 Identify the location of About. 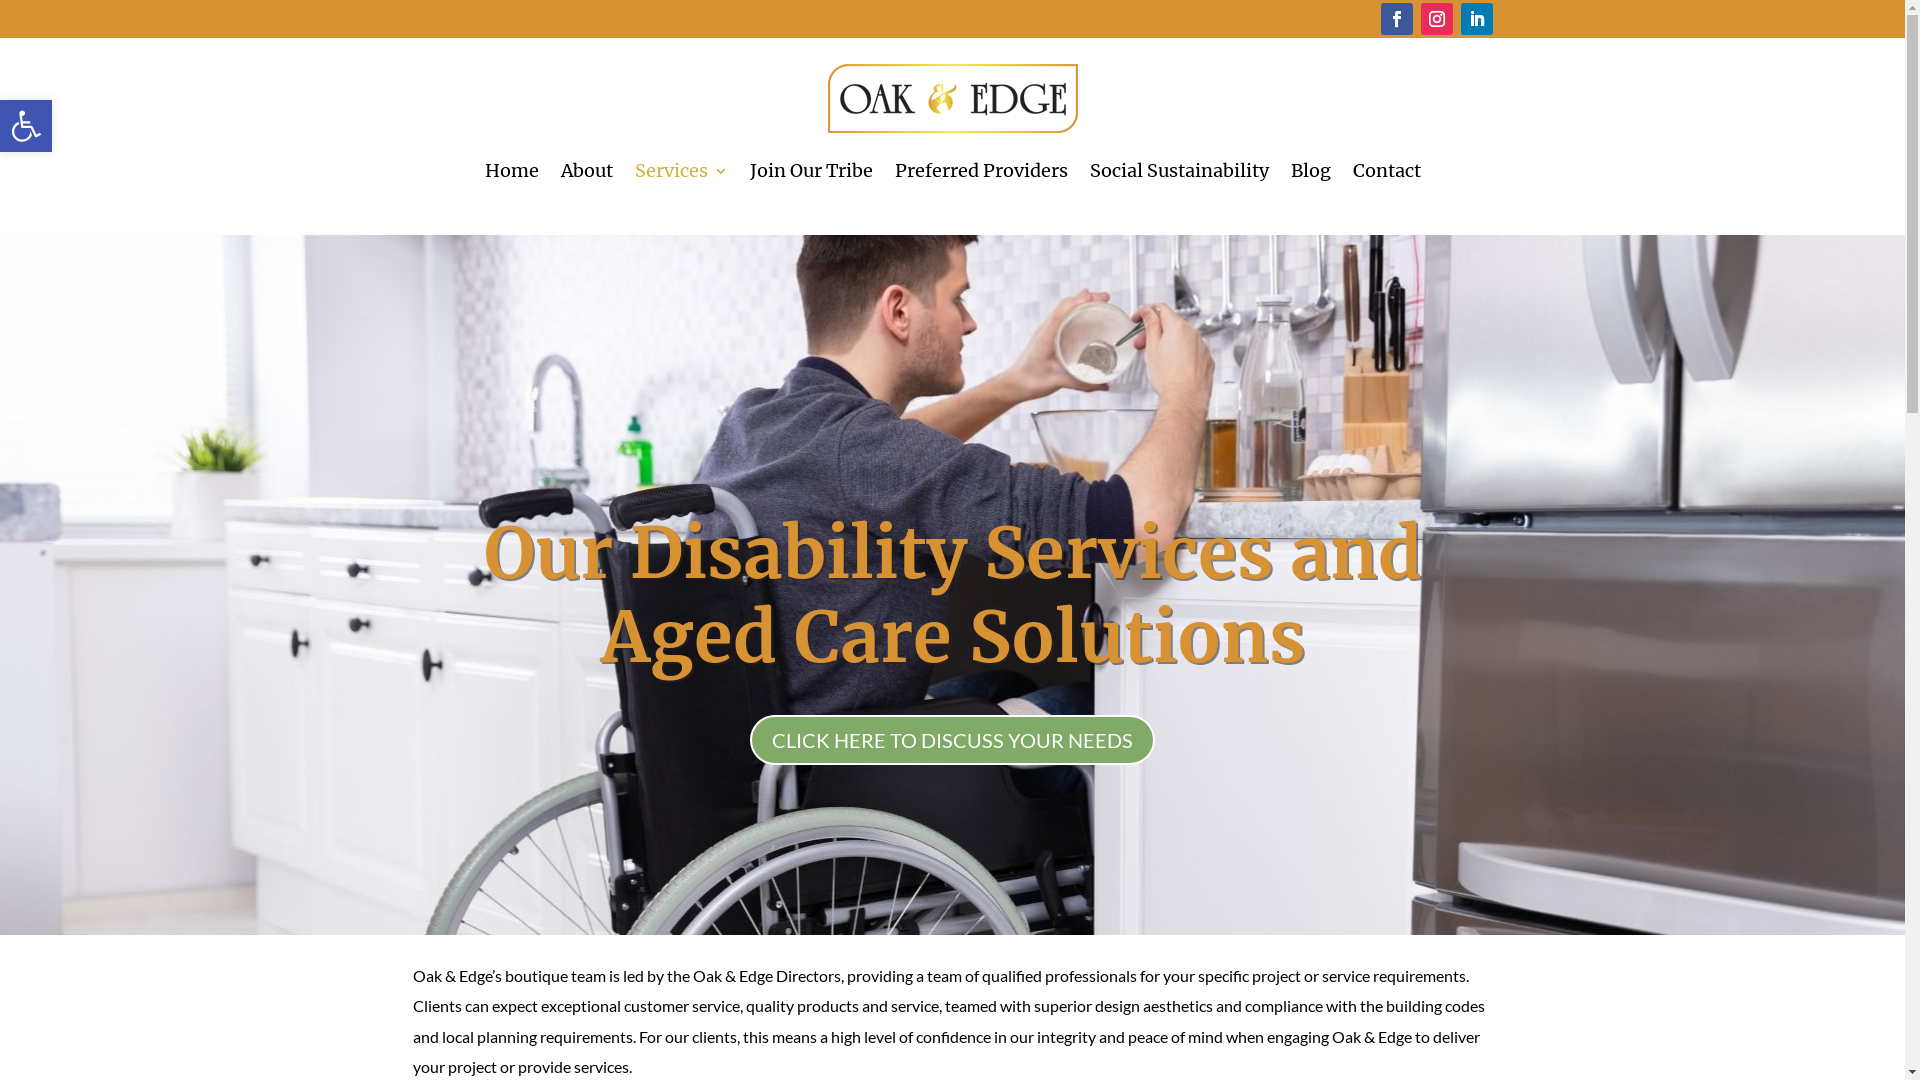
(586, 171).